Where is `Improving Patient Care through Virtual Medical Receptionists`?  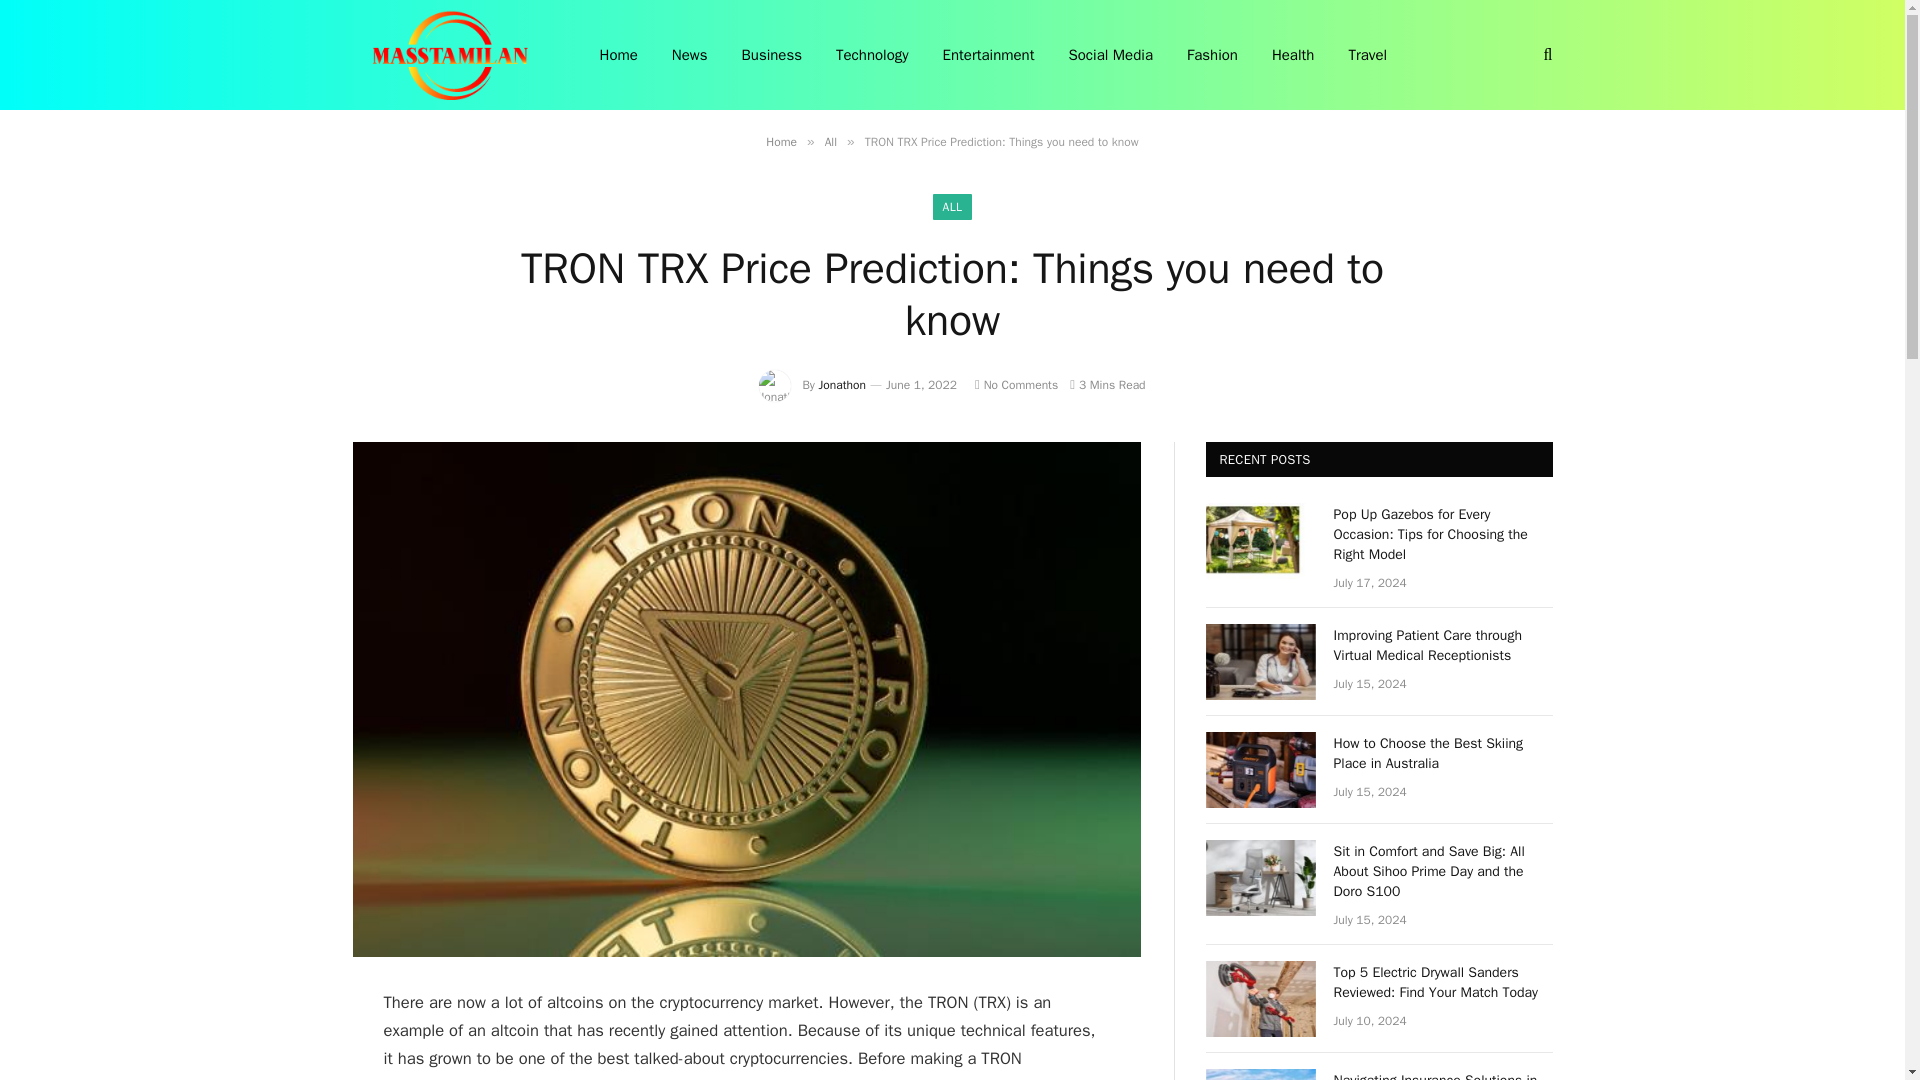 Improving Patient Care through Virtual Medical Receptionists is located at coordinates (1444, 646).